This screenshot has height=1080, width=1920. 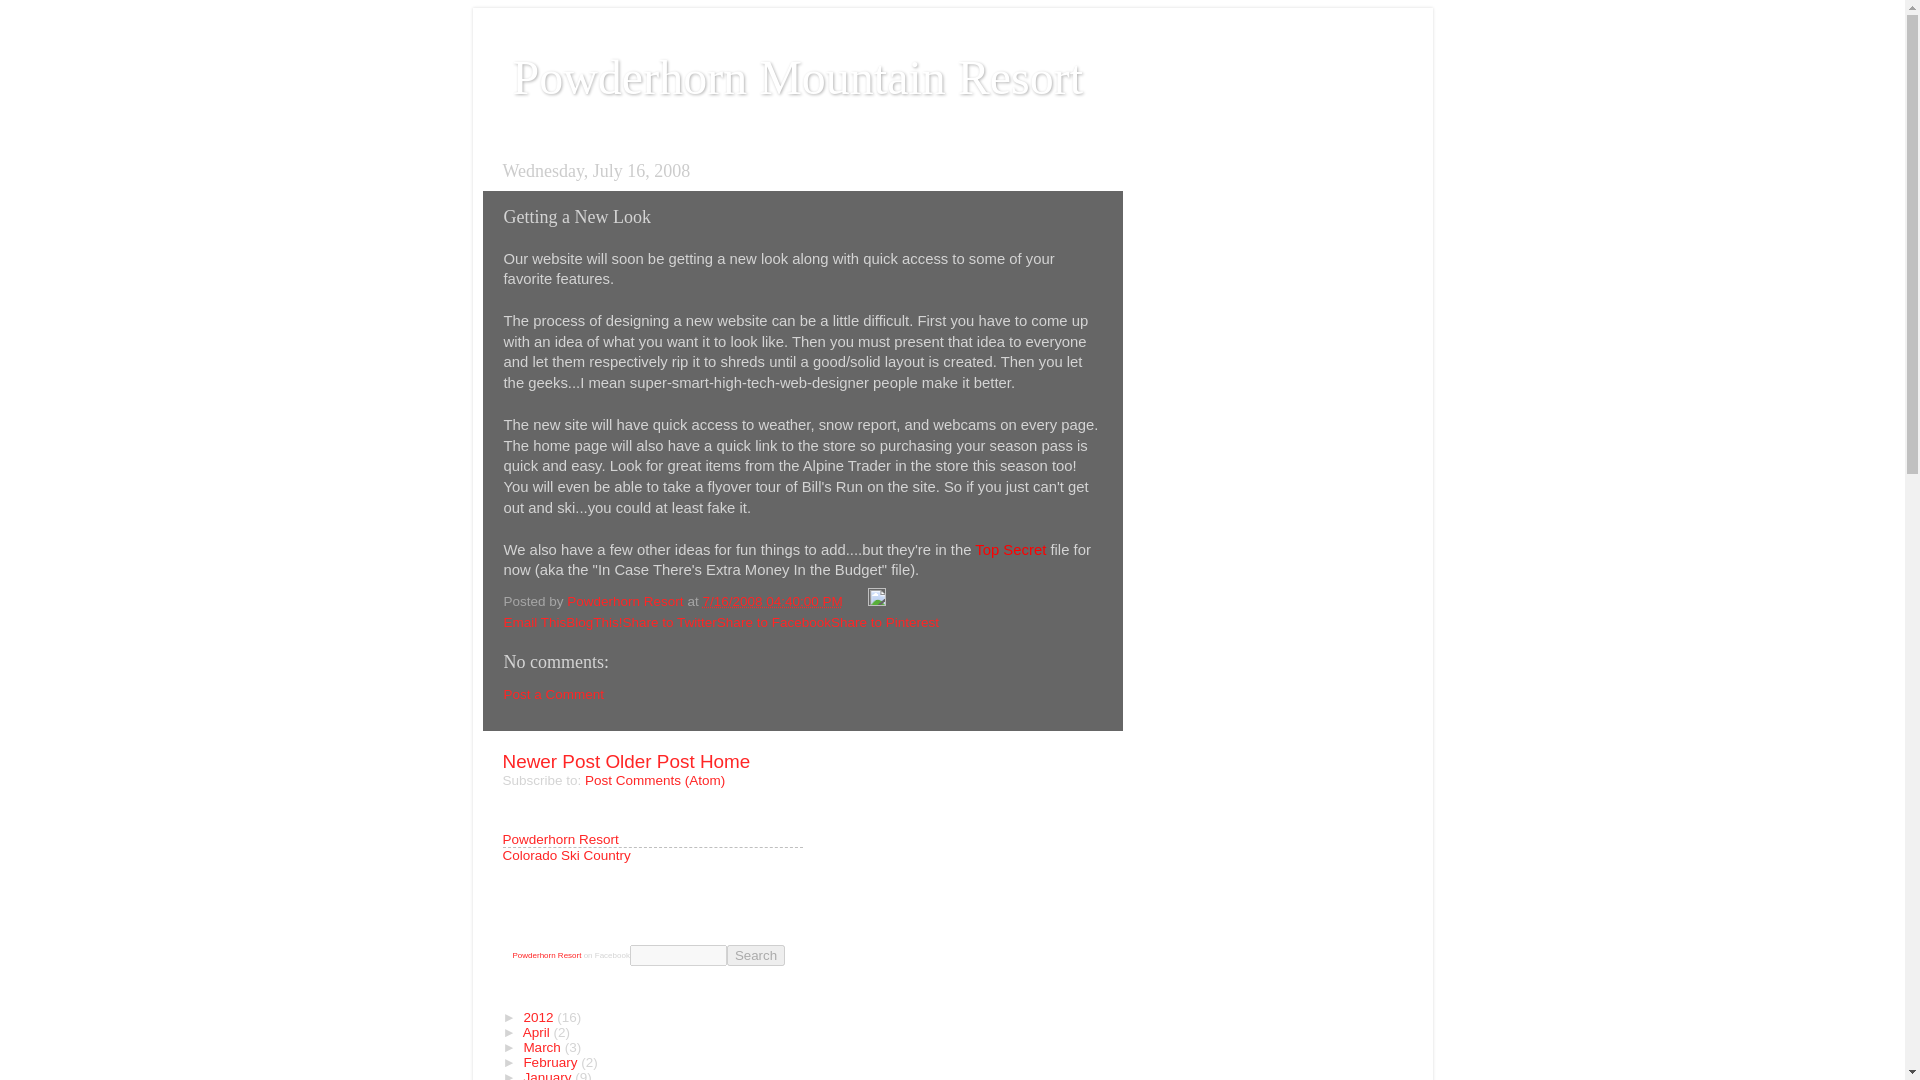 I want to click on permanent link, so click(x=772, y=602).